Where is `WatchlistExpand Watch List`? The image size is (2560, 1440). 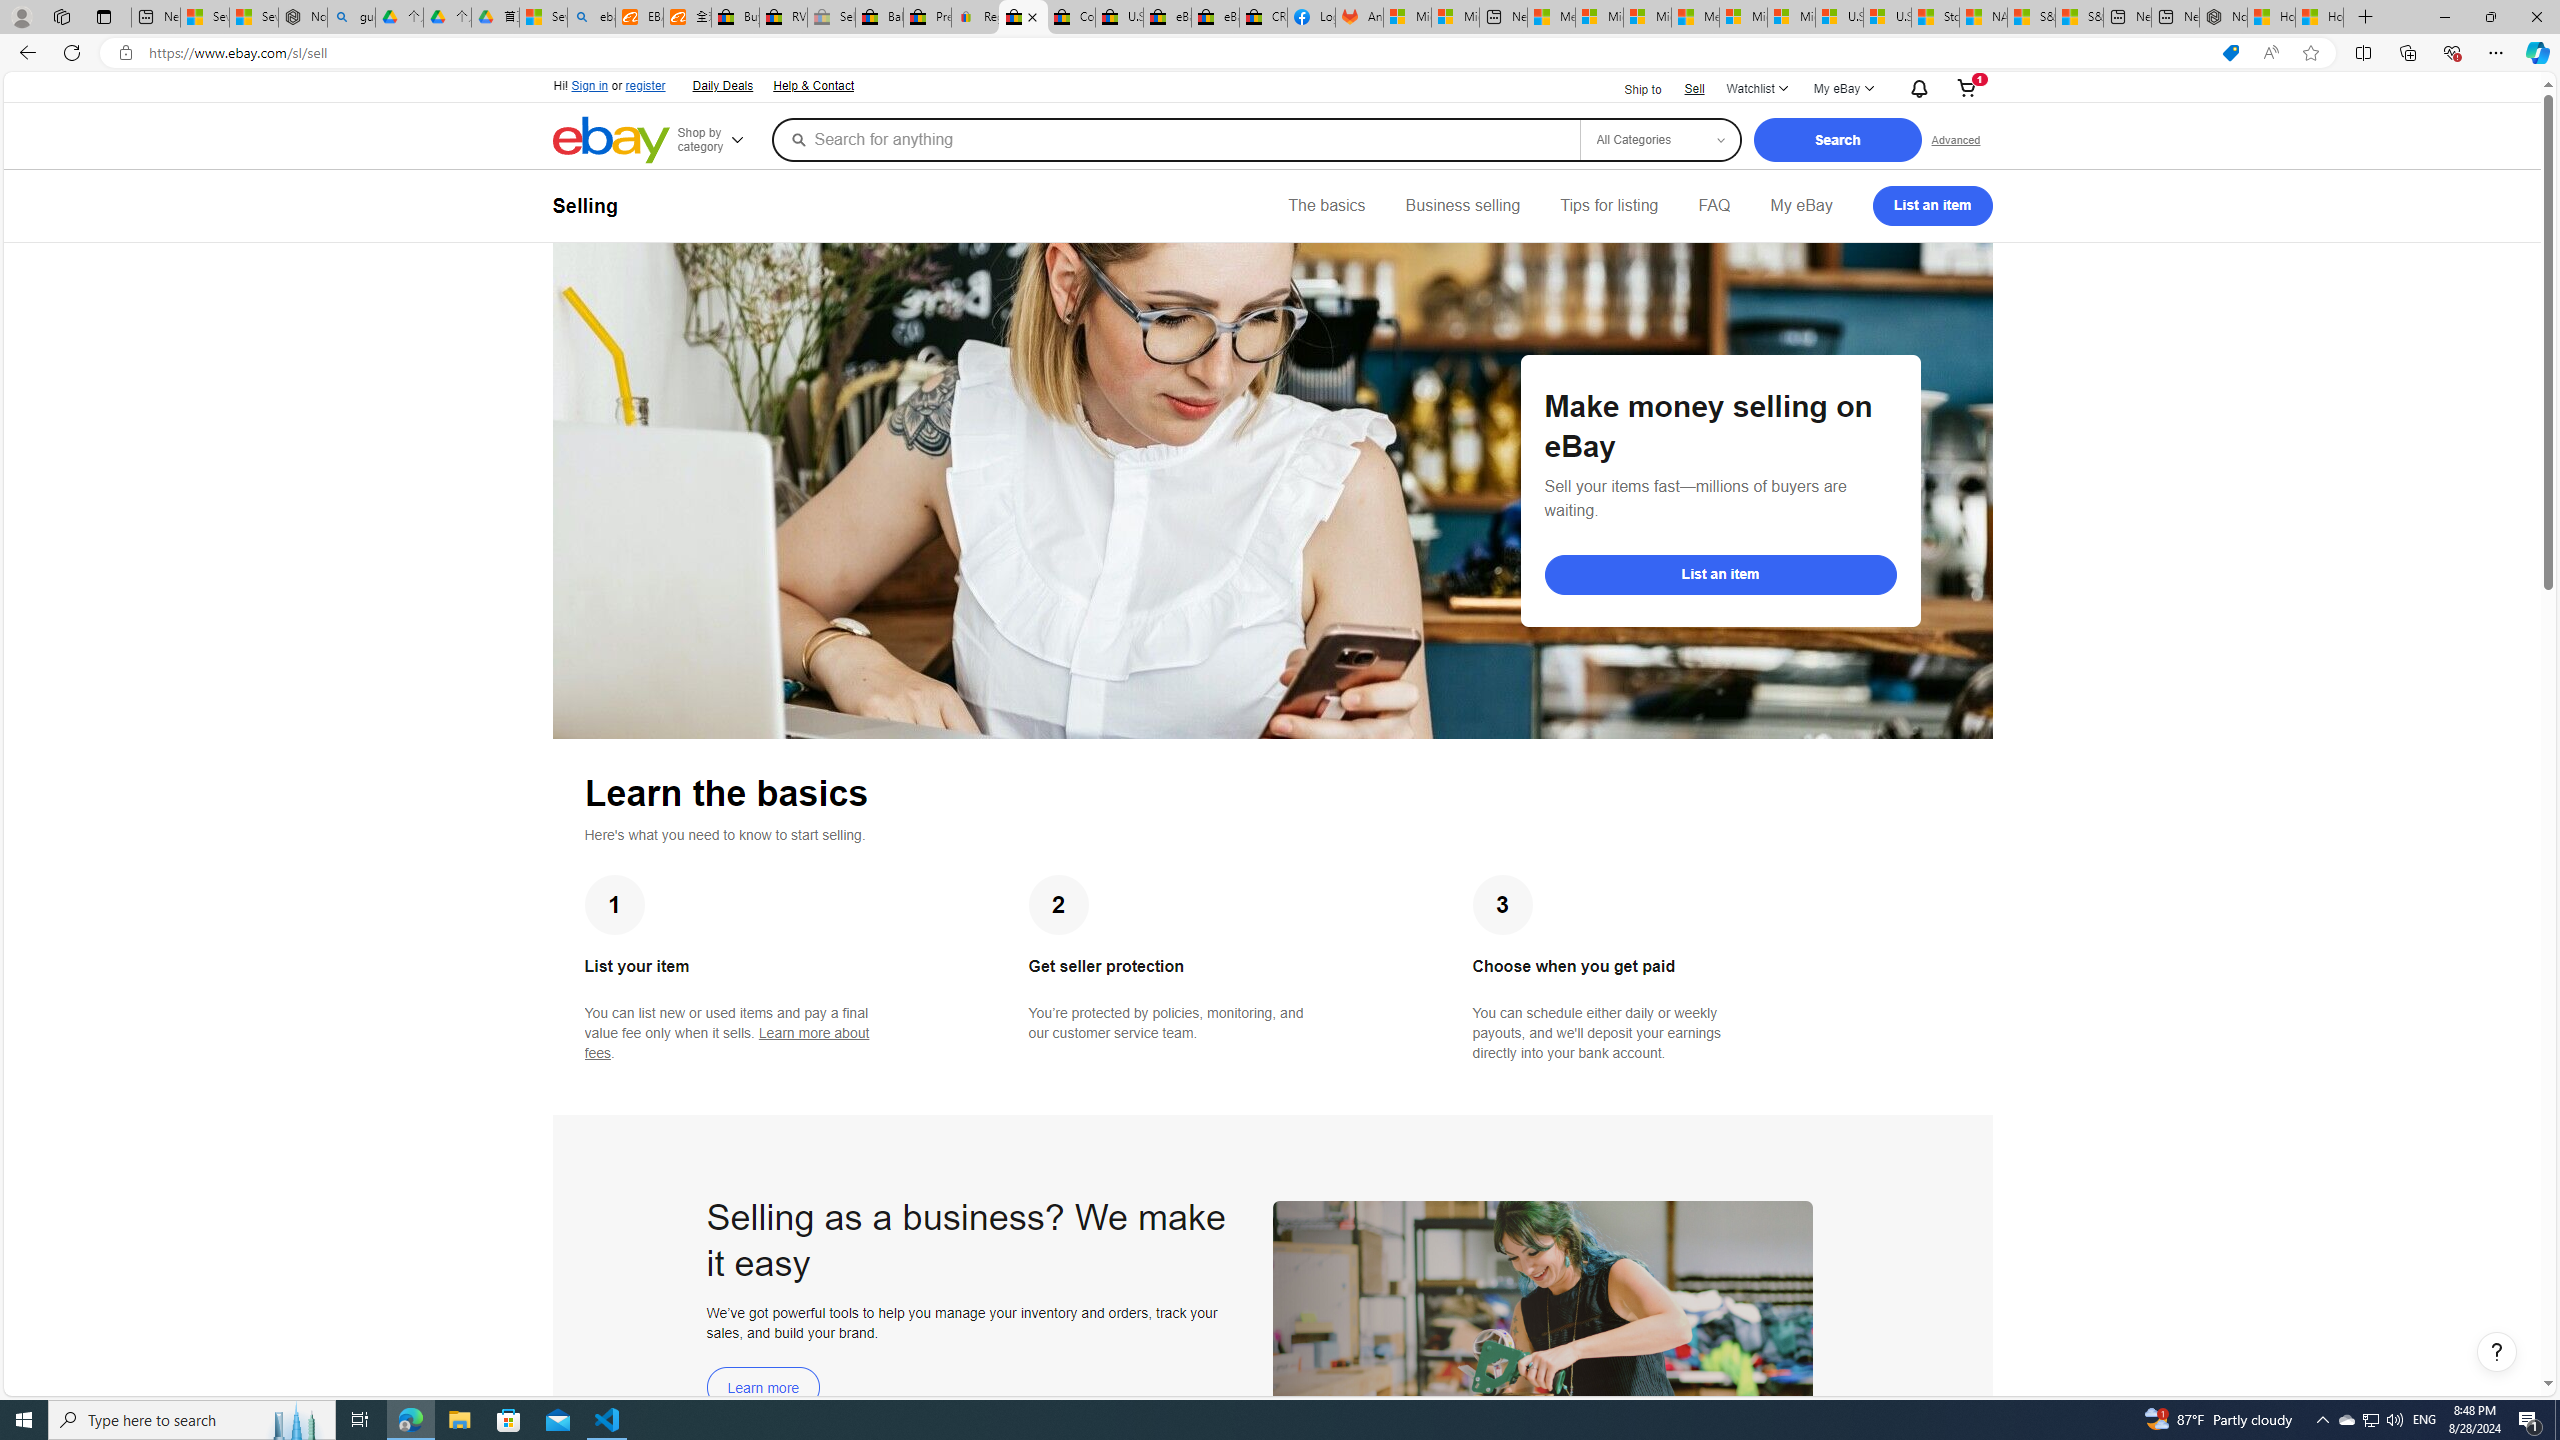
WatchlistExpand Watch List is located at coordinates (1756, 89).